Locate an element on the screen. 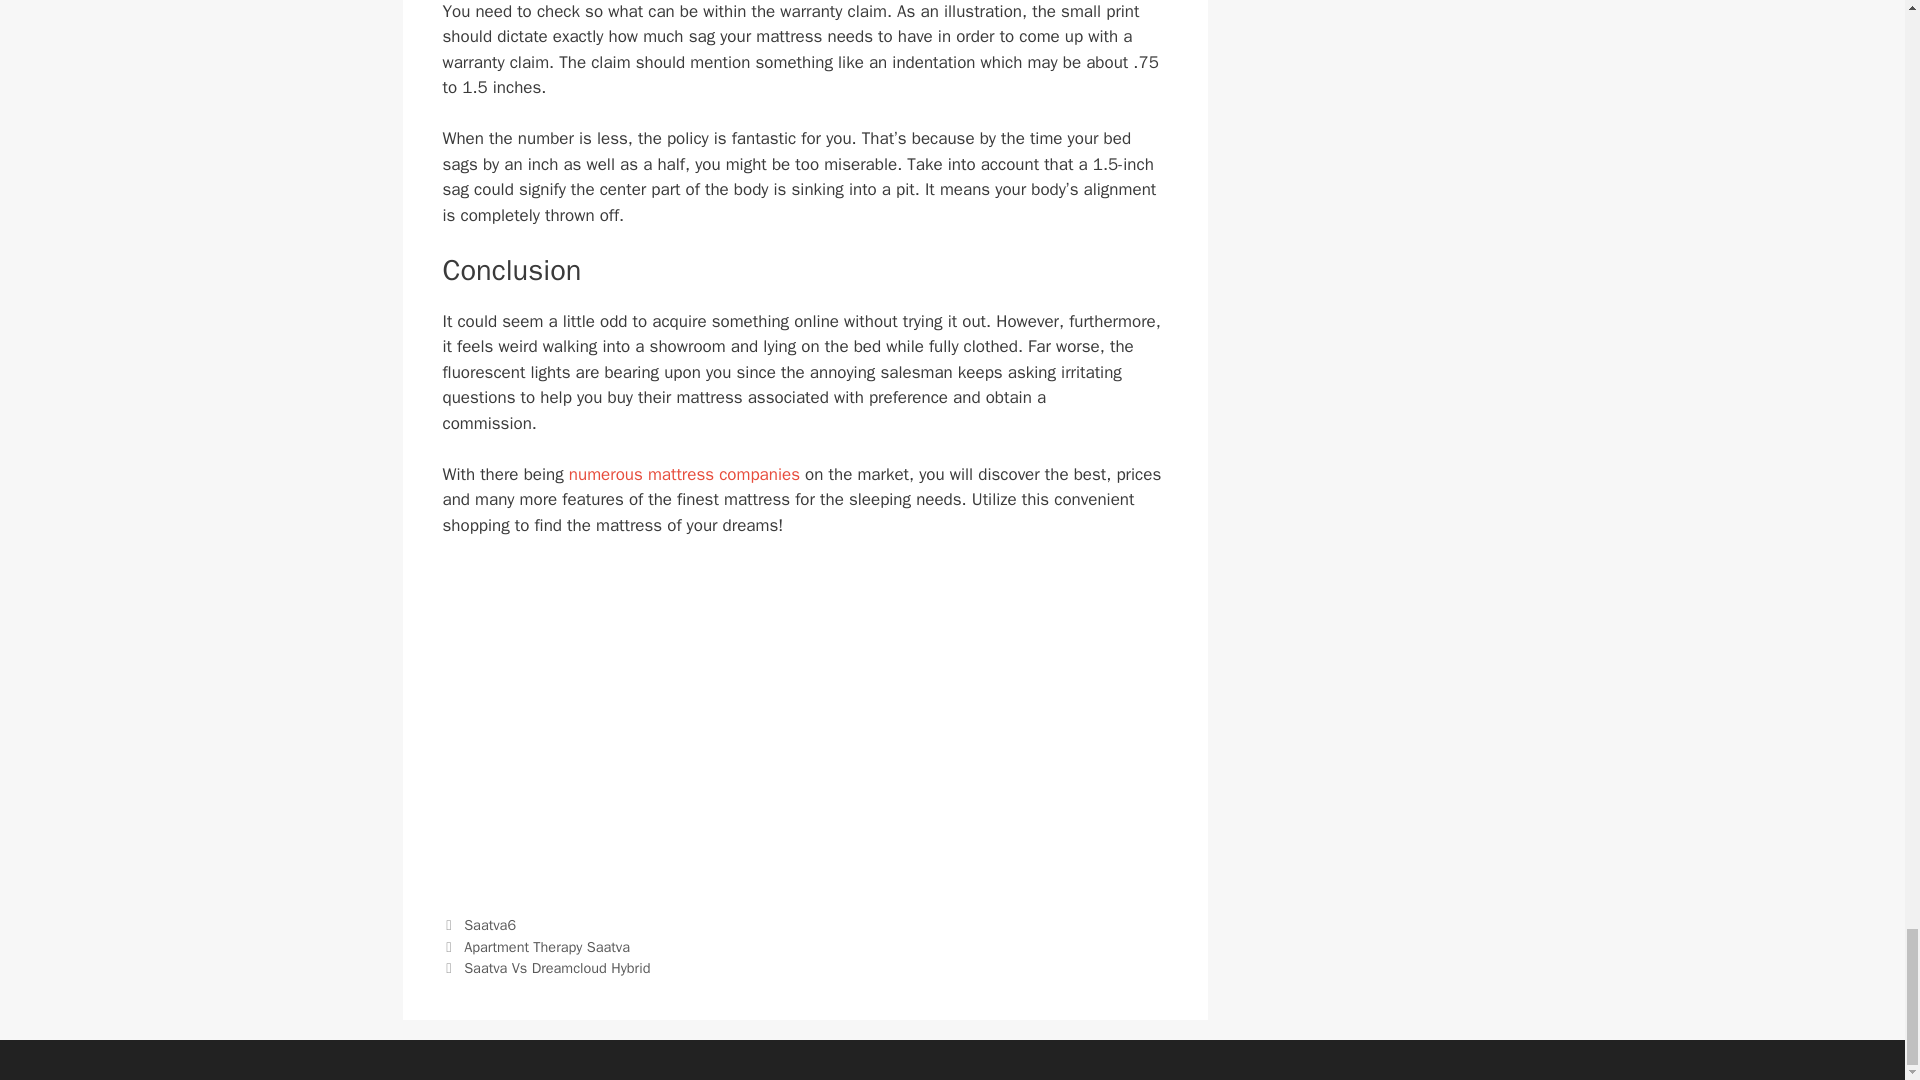 The height and width of the screenshot is (1080, 1920). Saatva6 is located at coordinates (490, 924).